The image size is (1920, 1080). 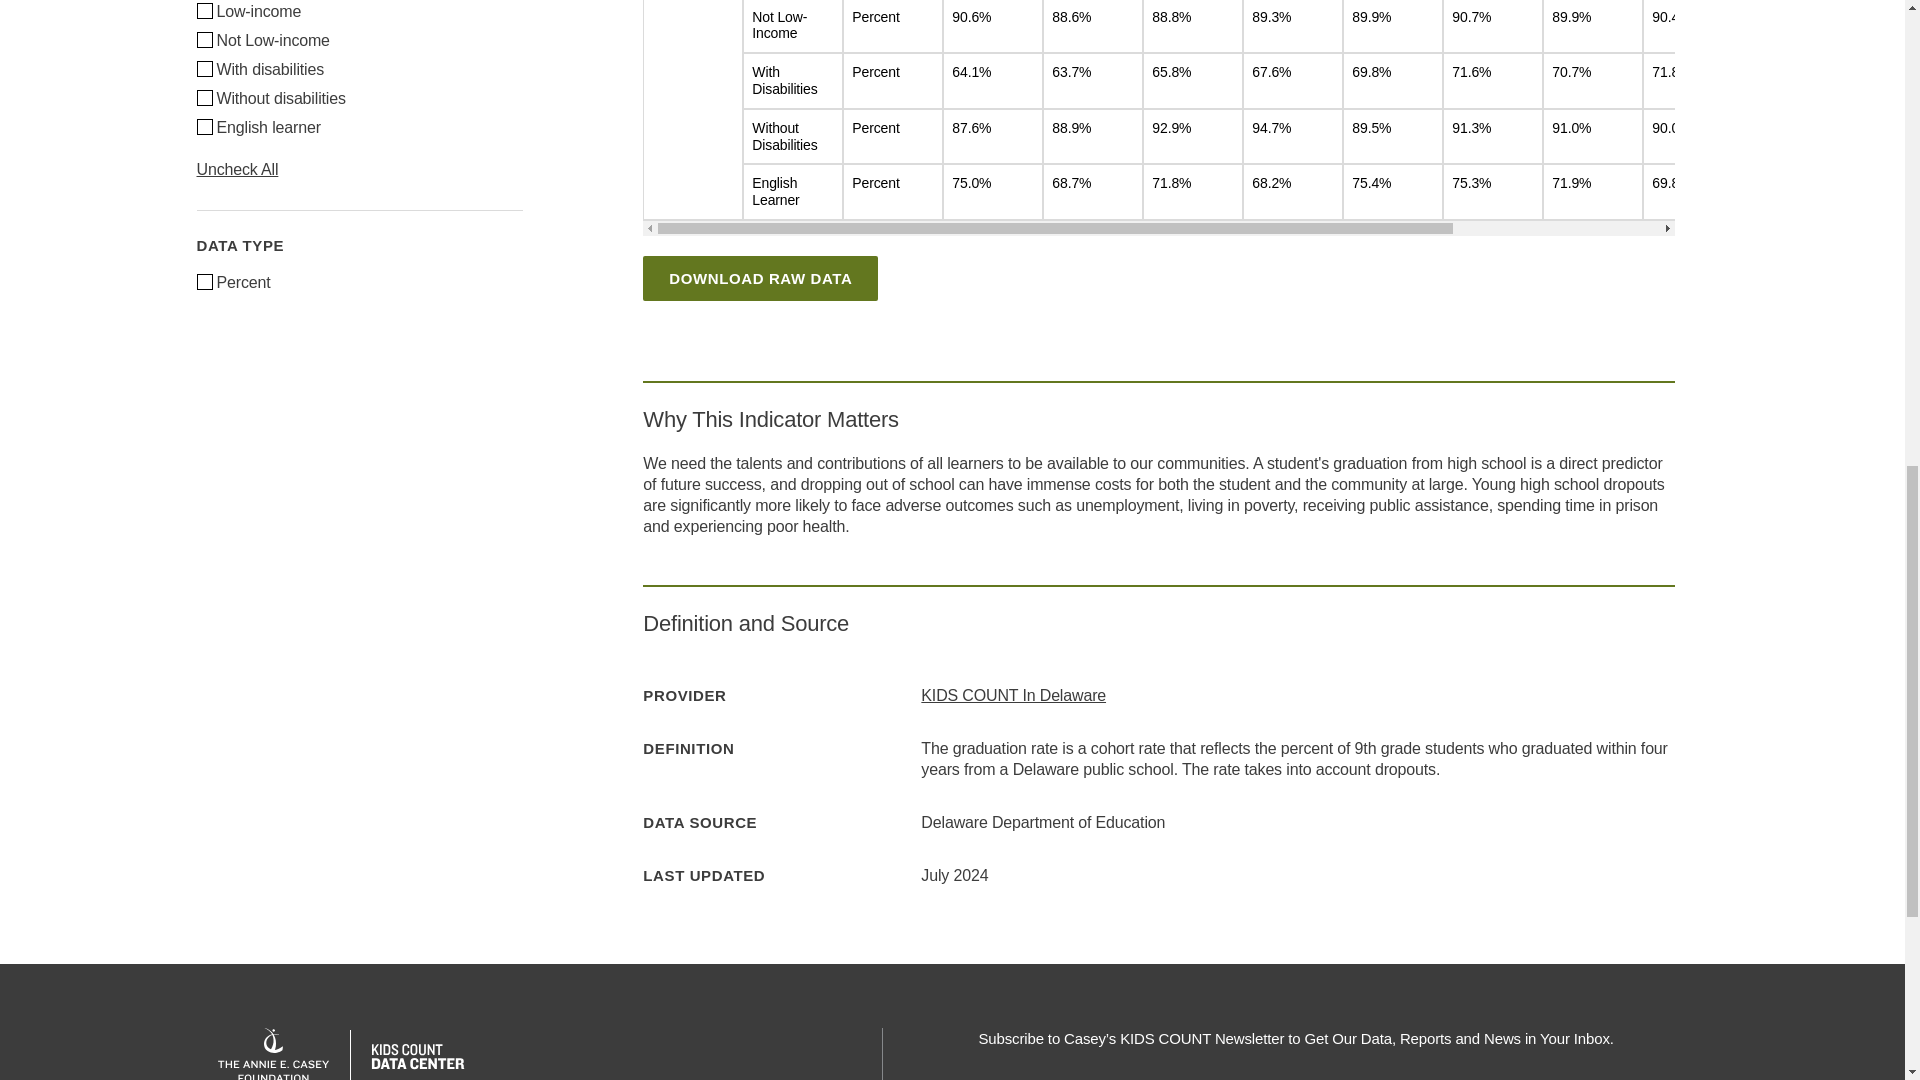 I want to click on 490, so click(x=203, y=97).